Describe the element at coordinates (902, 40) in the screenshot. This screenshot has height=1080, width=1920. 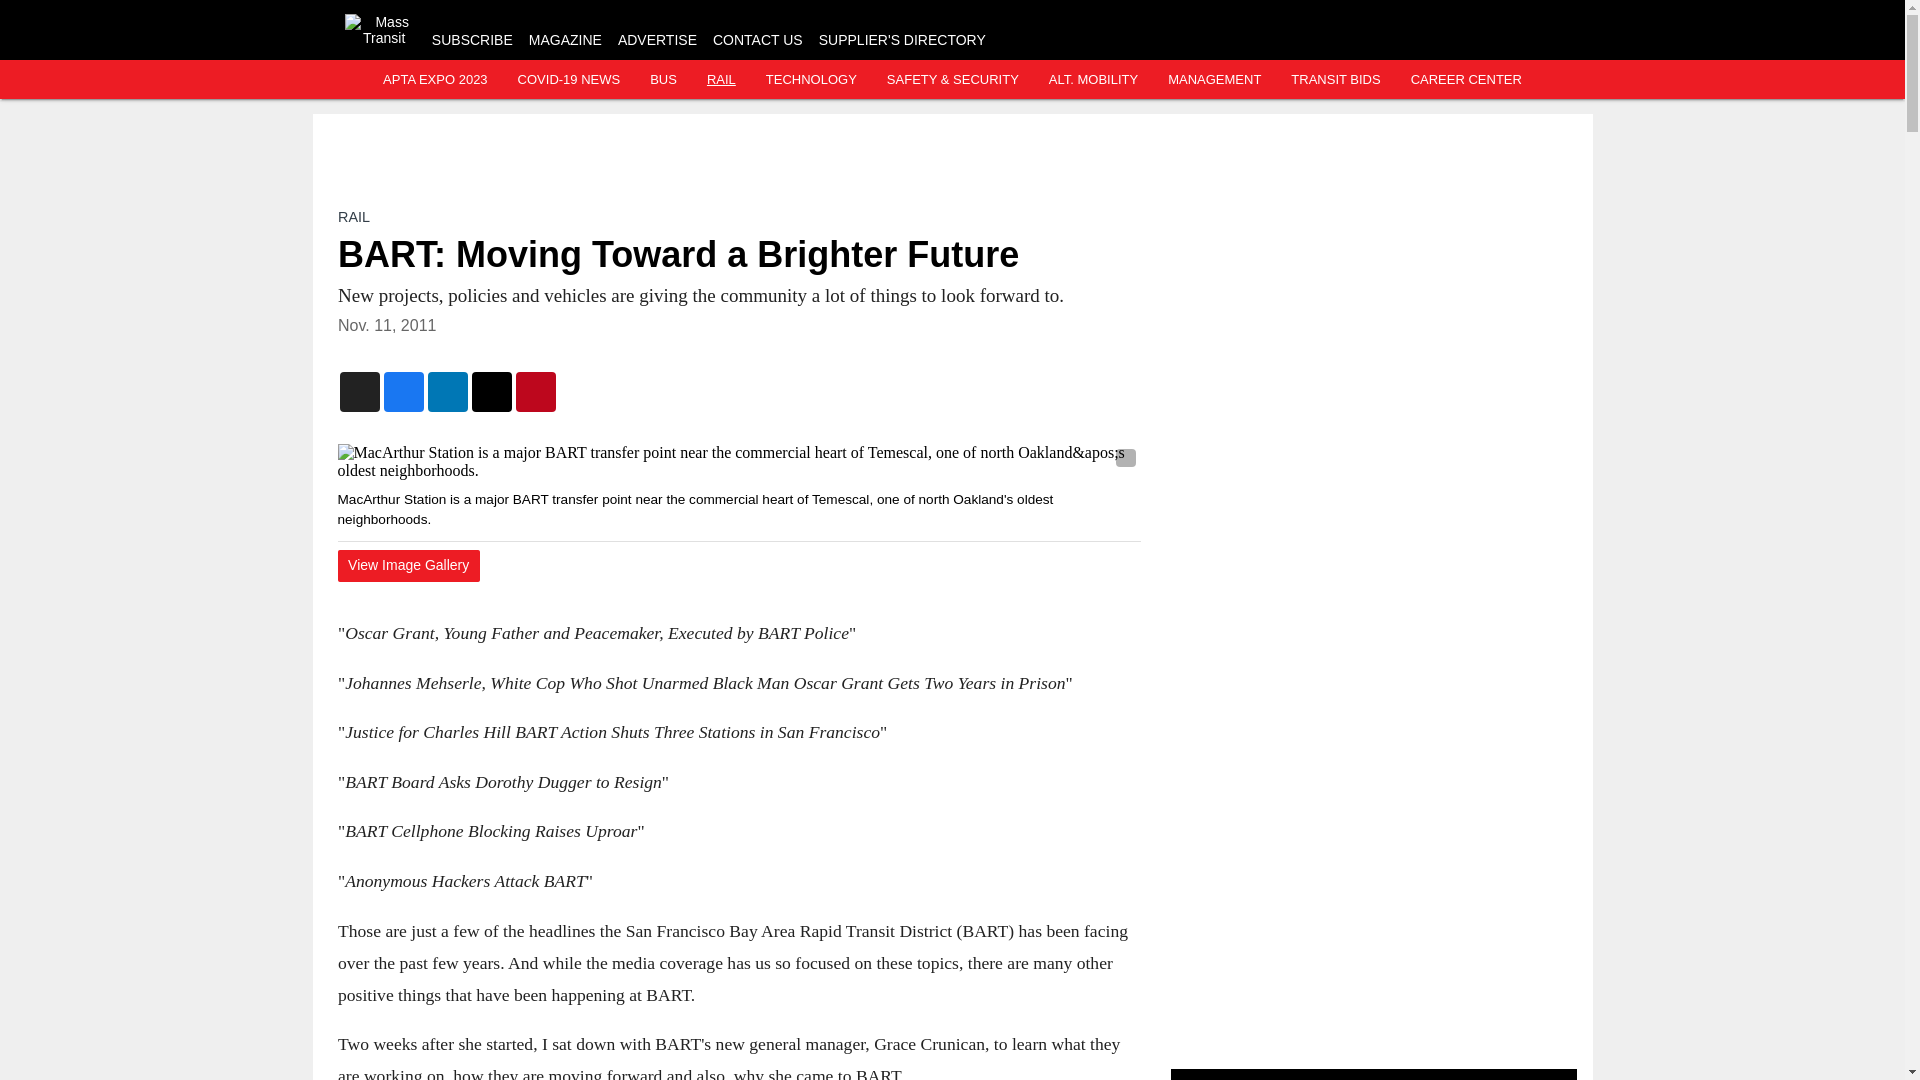
I see `SUPPLIER'S DIRECTORY` at that location.